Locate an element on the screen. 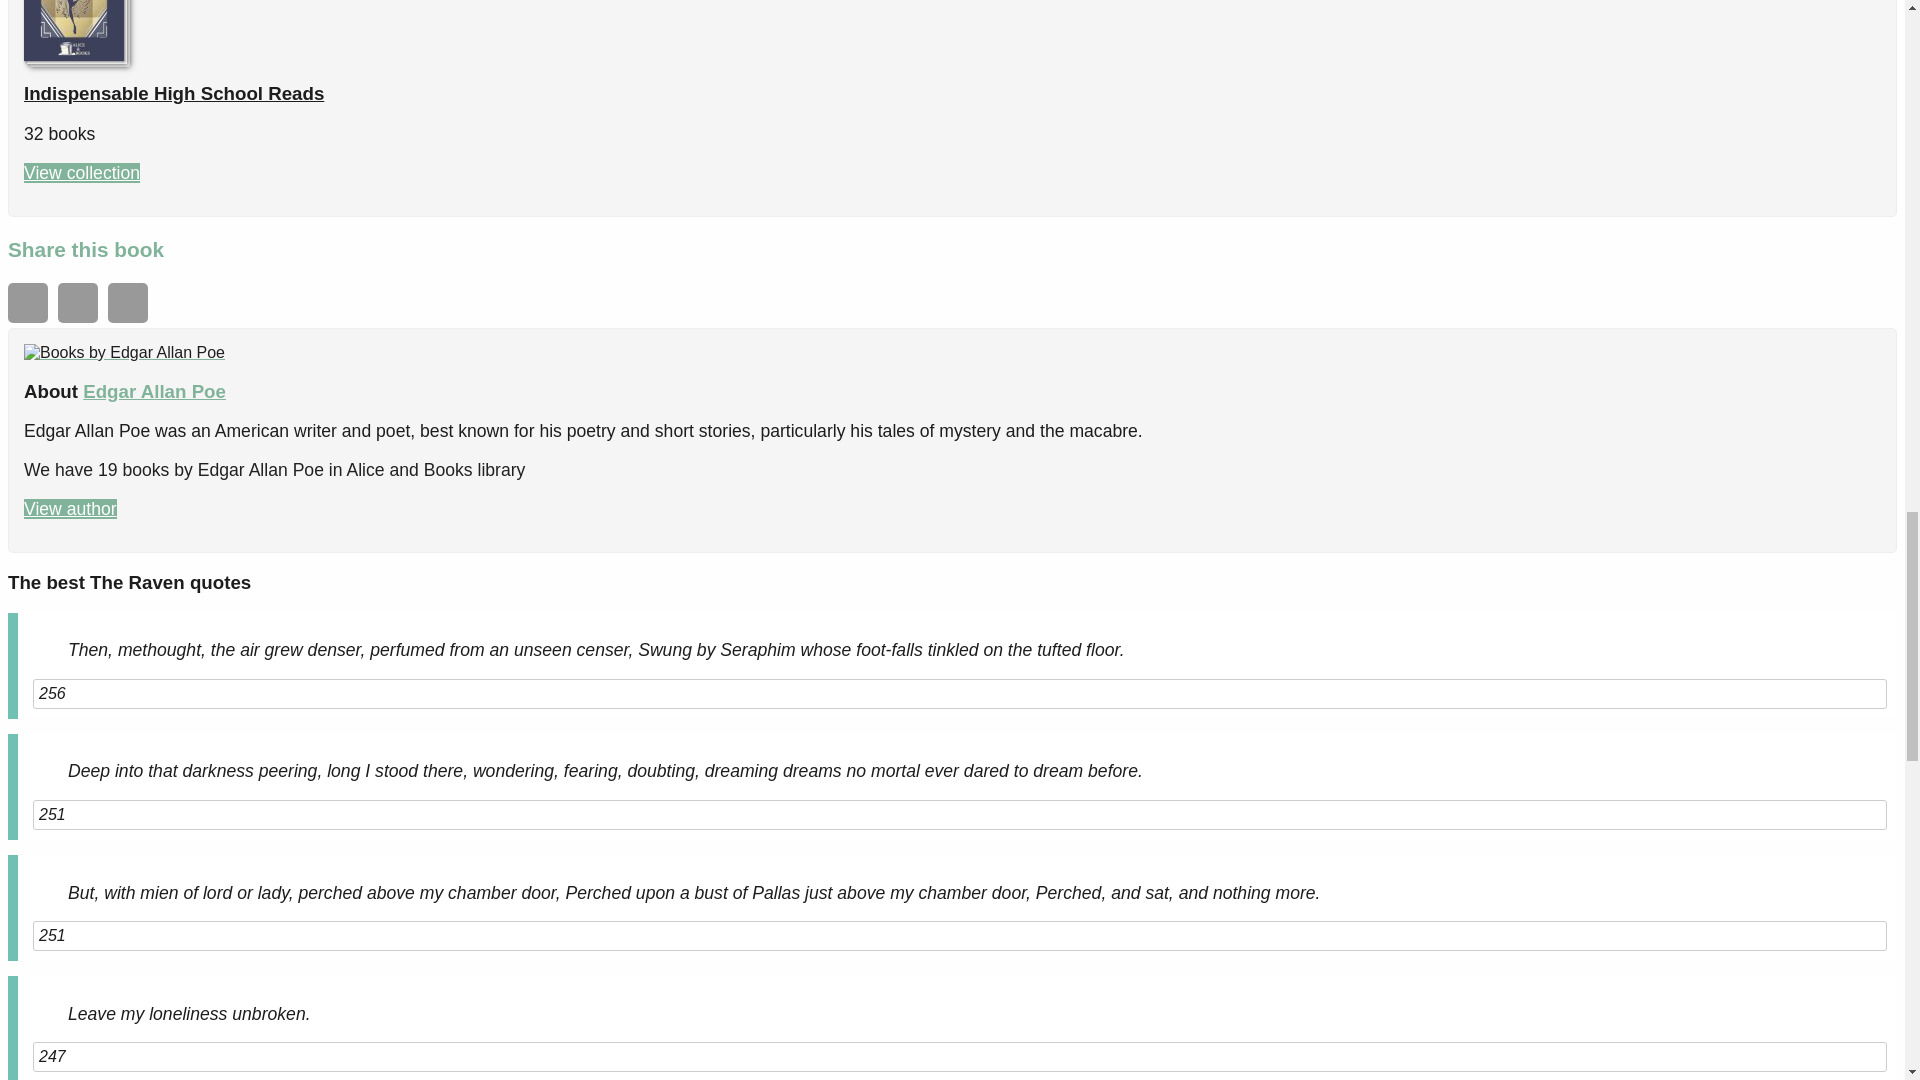 Image resolution: width=1920 pixels, height=1080 pixels. Share on Twitter is located at coordinates (127, 302).